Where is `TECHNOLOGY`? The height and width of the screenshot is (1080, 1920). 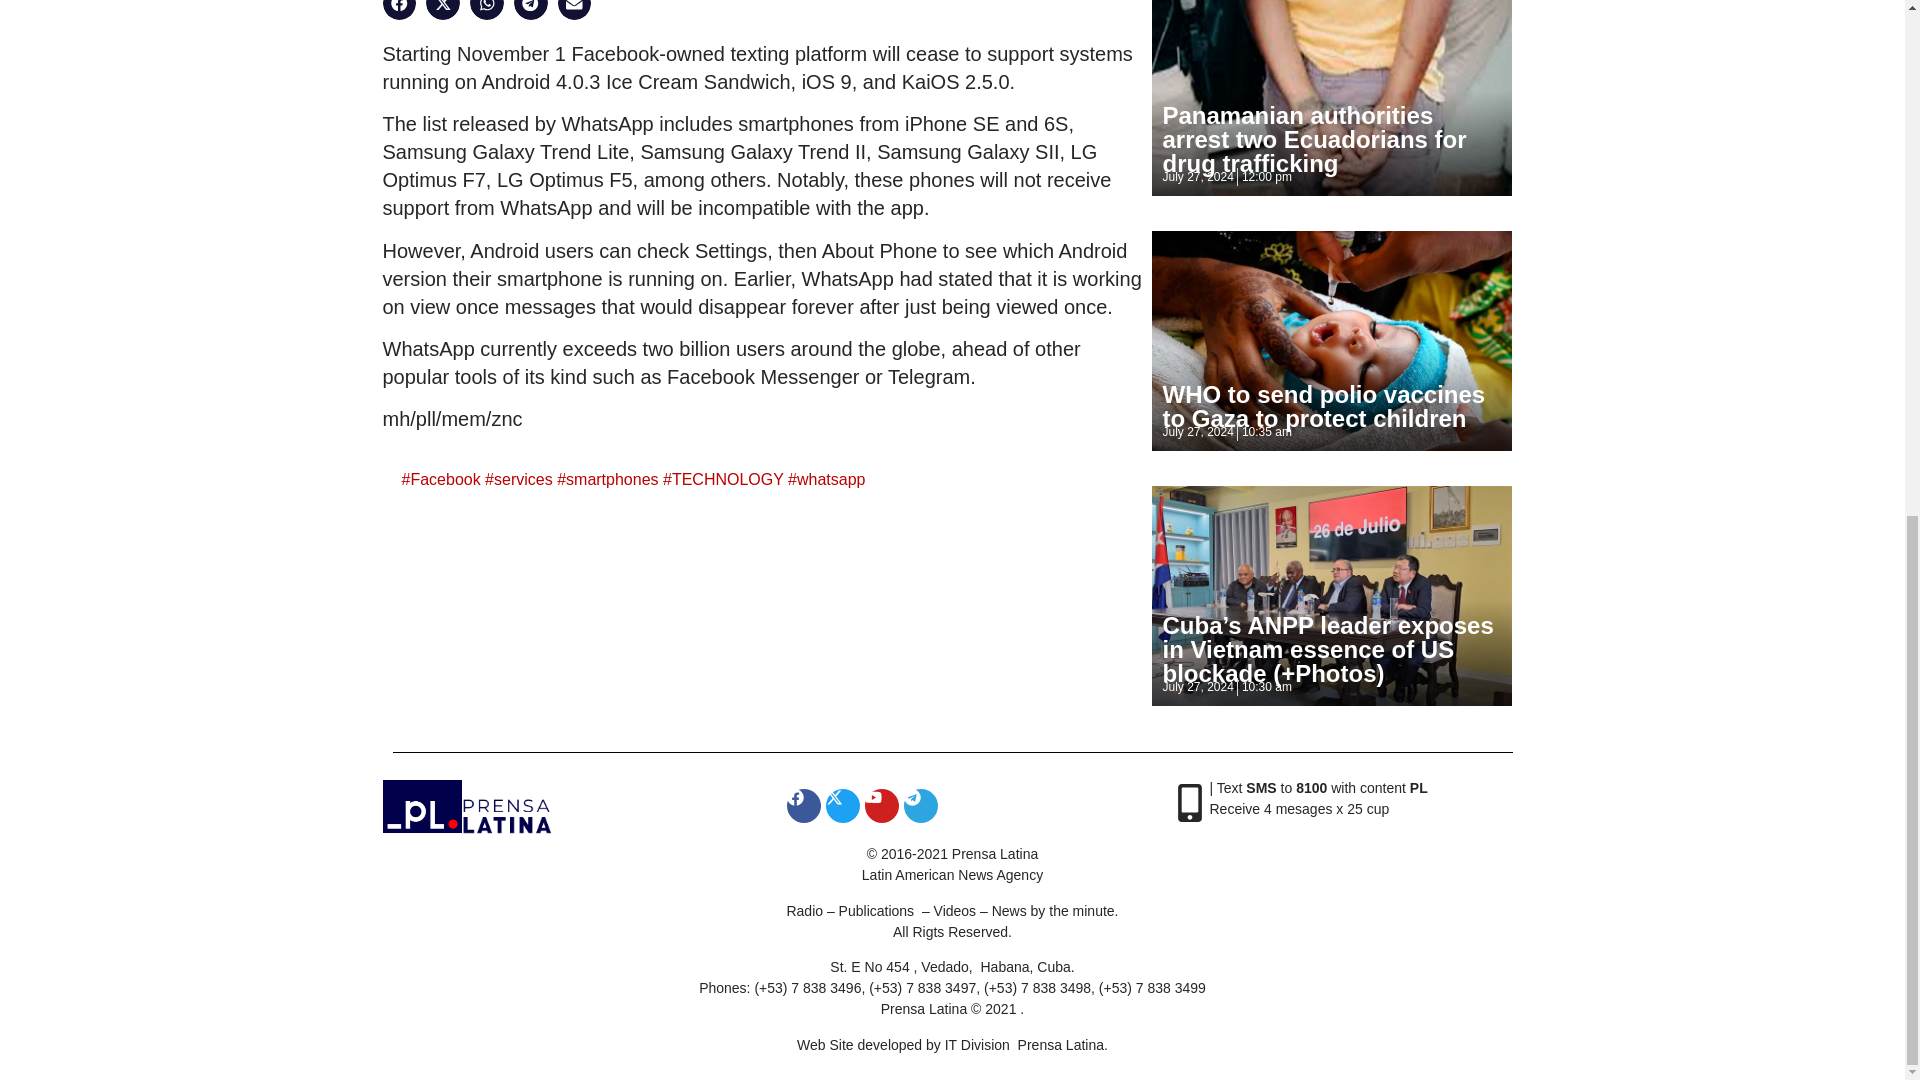
TECHNOLOGY is located at coordinates (728, 479).